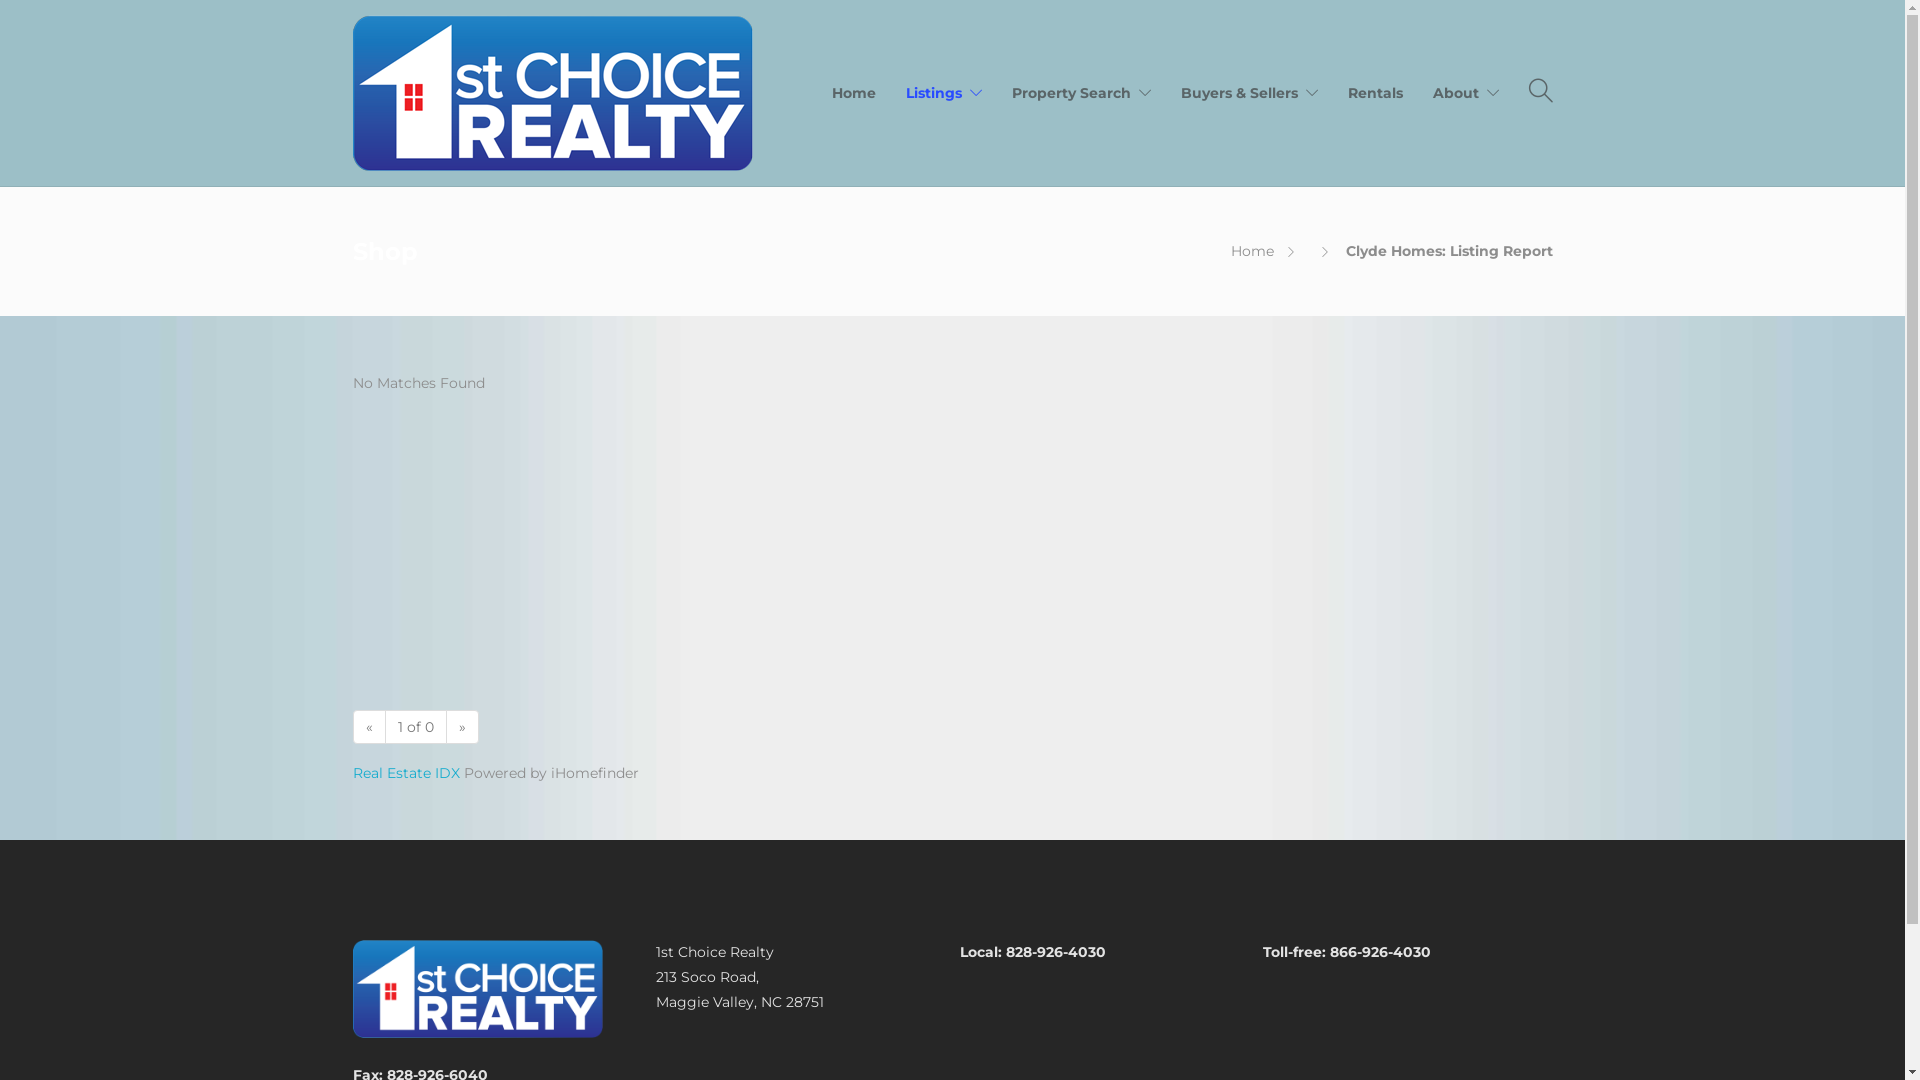  I want to click on Listings, so click(944, 93).